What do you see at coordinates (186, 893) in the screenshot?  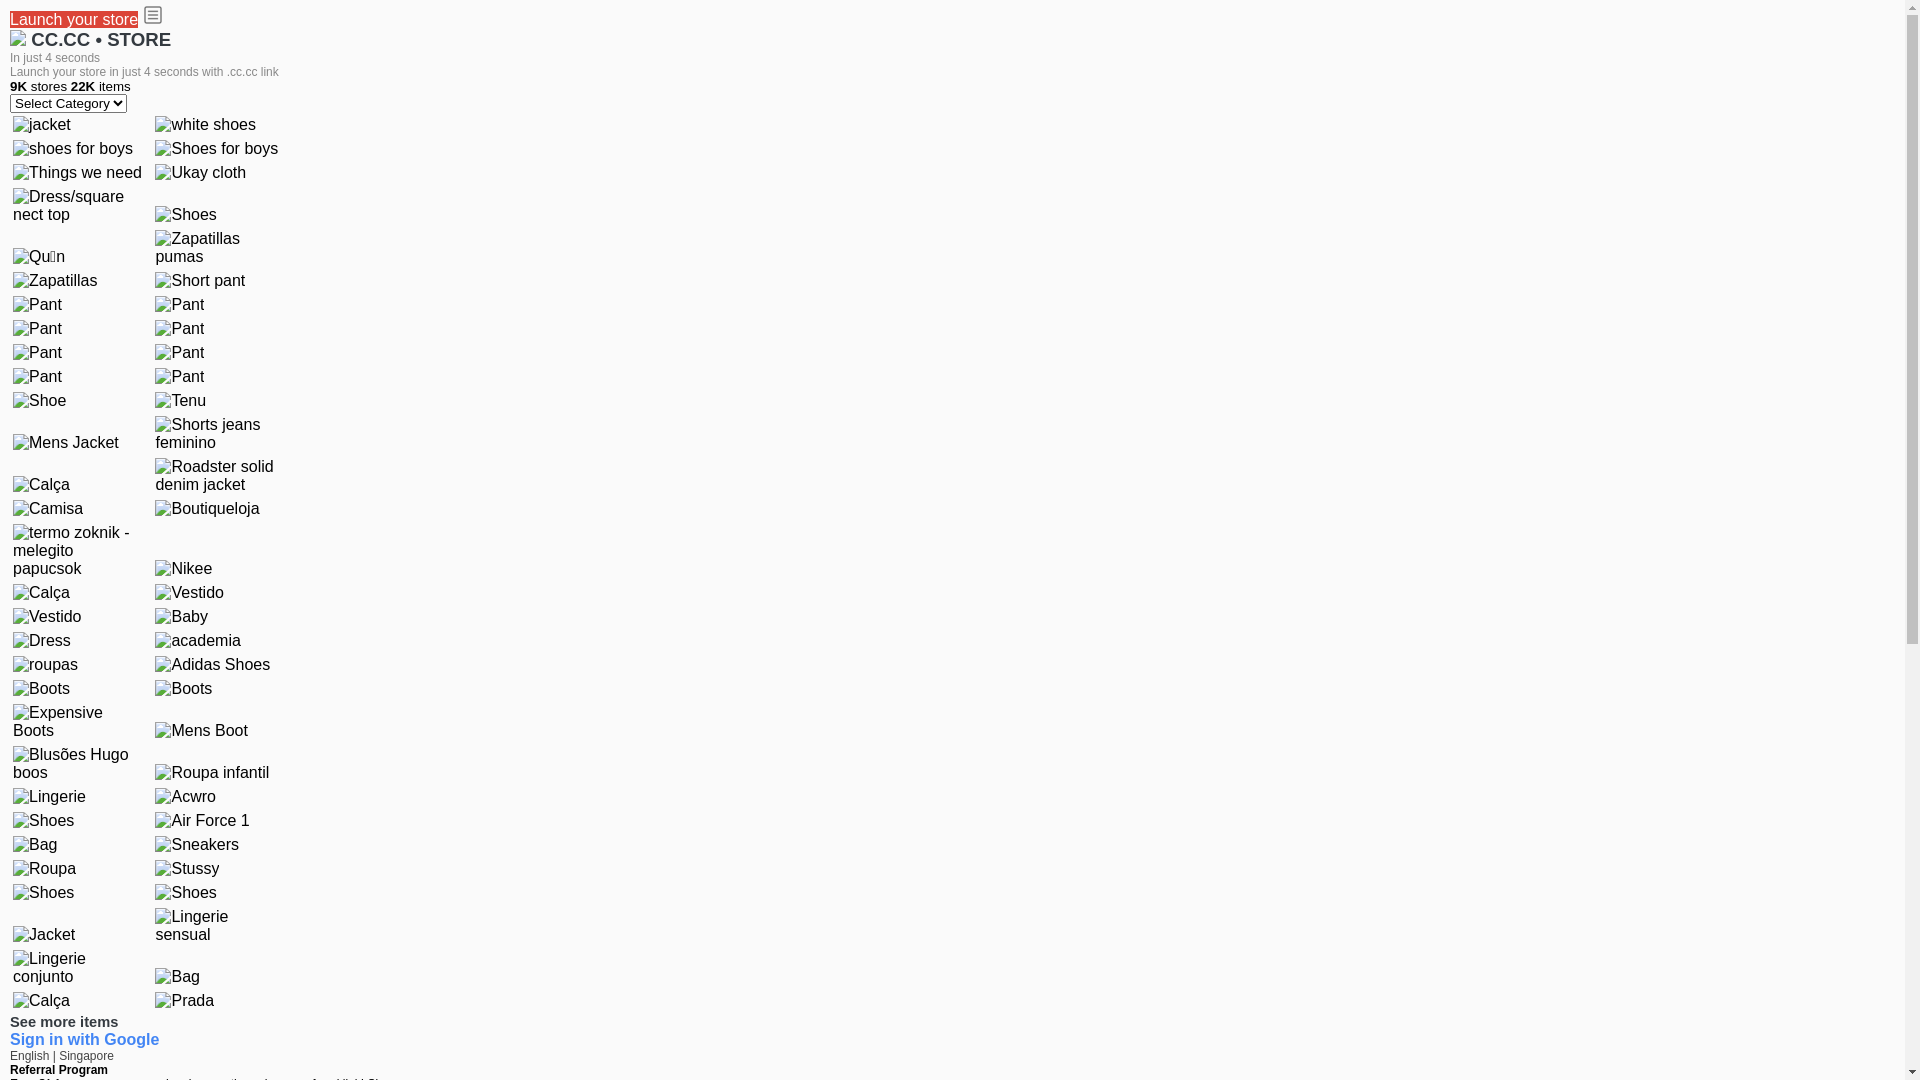 I see `Shoes` at bounding box center [186, 893].